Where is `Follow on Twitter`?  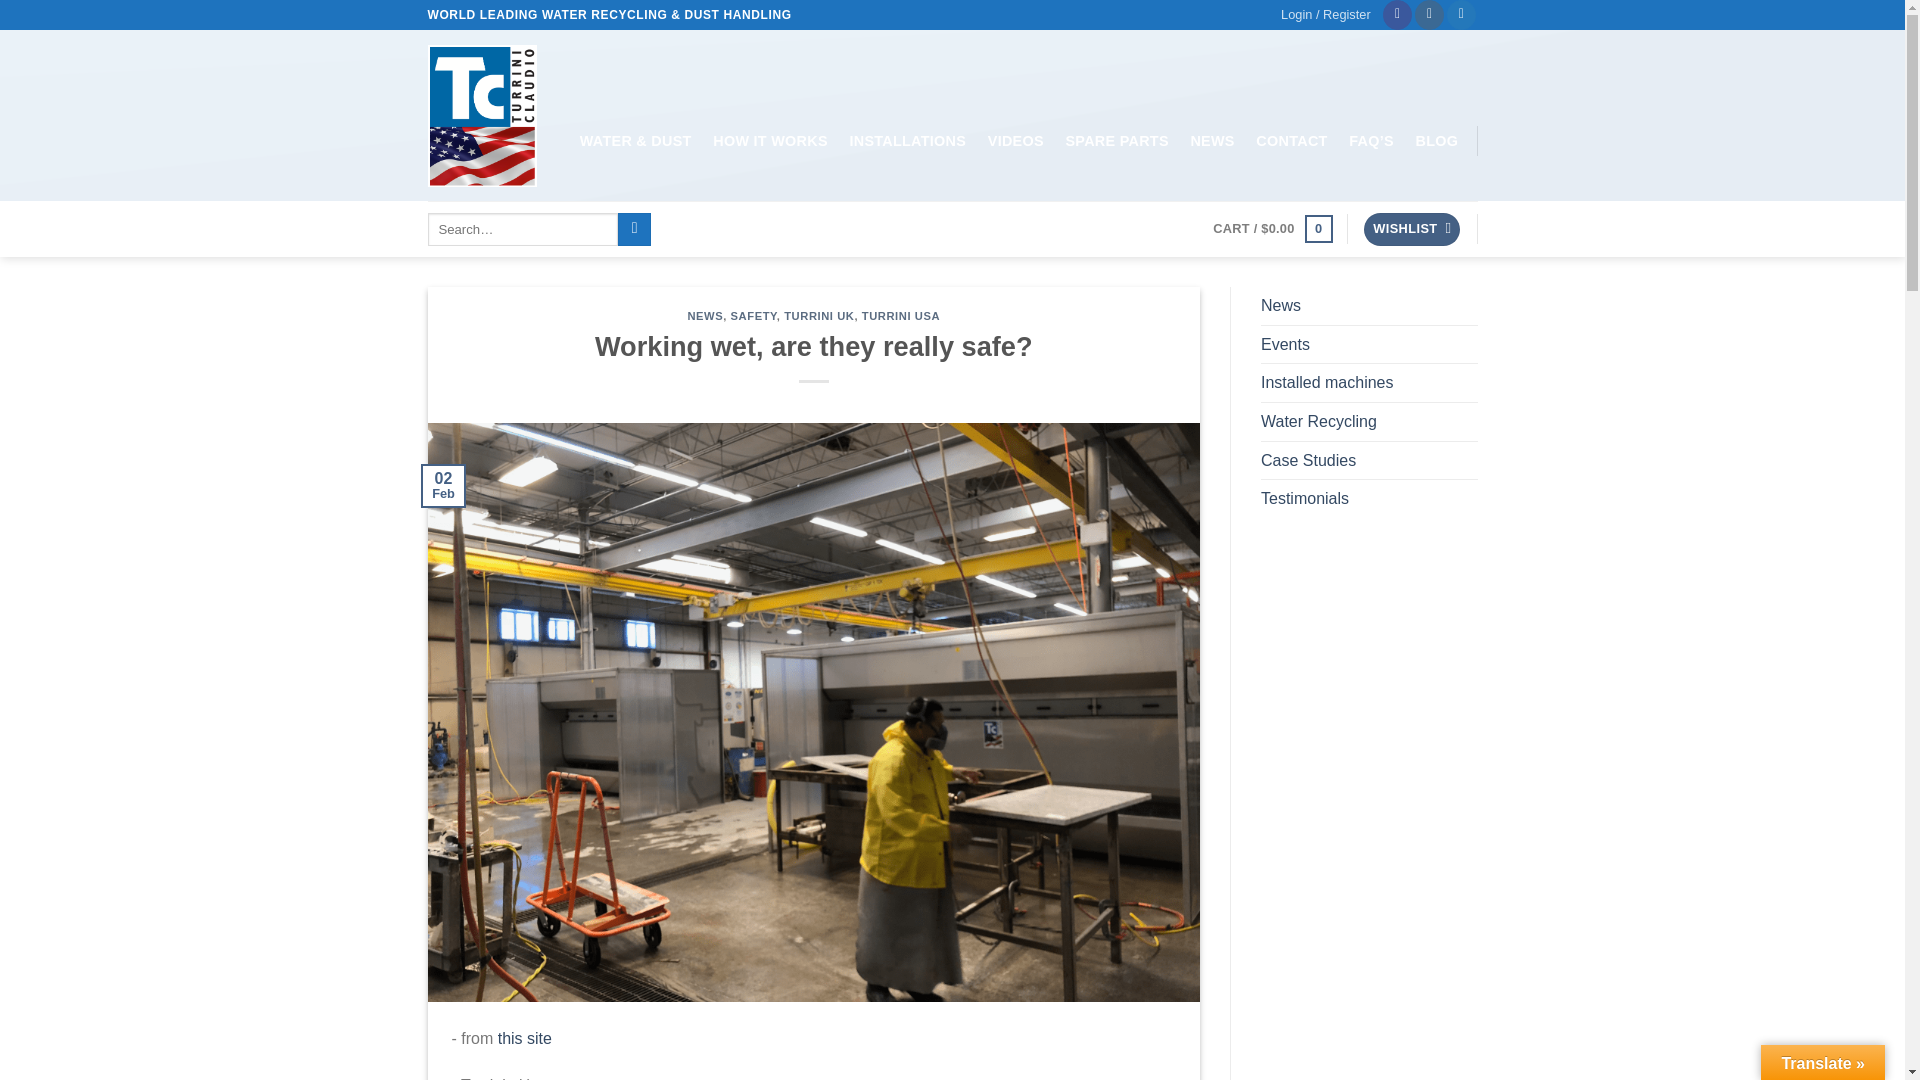
Follow on Twitter is located at coordinates (1462, 15).